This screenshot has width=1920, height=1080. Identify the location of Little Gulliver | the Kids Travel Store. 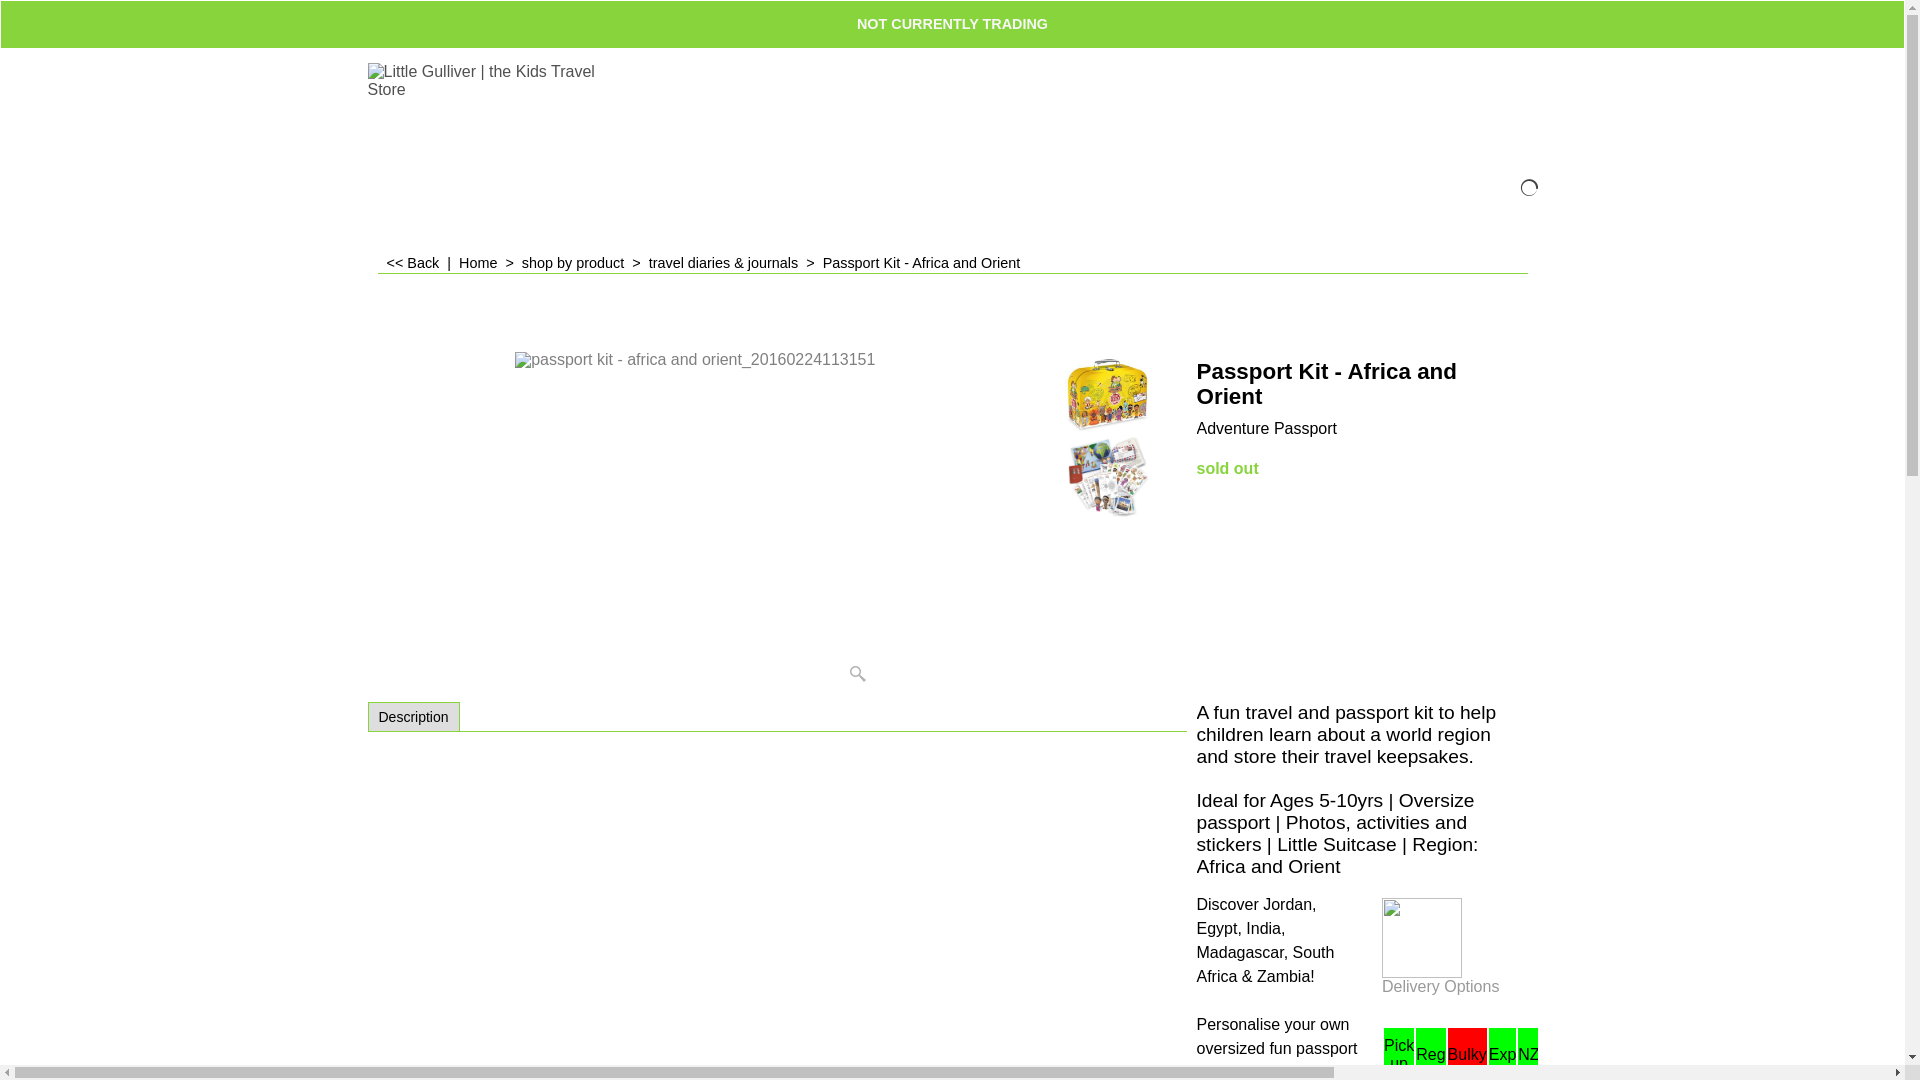
(518, 113).